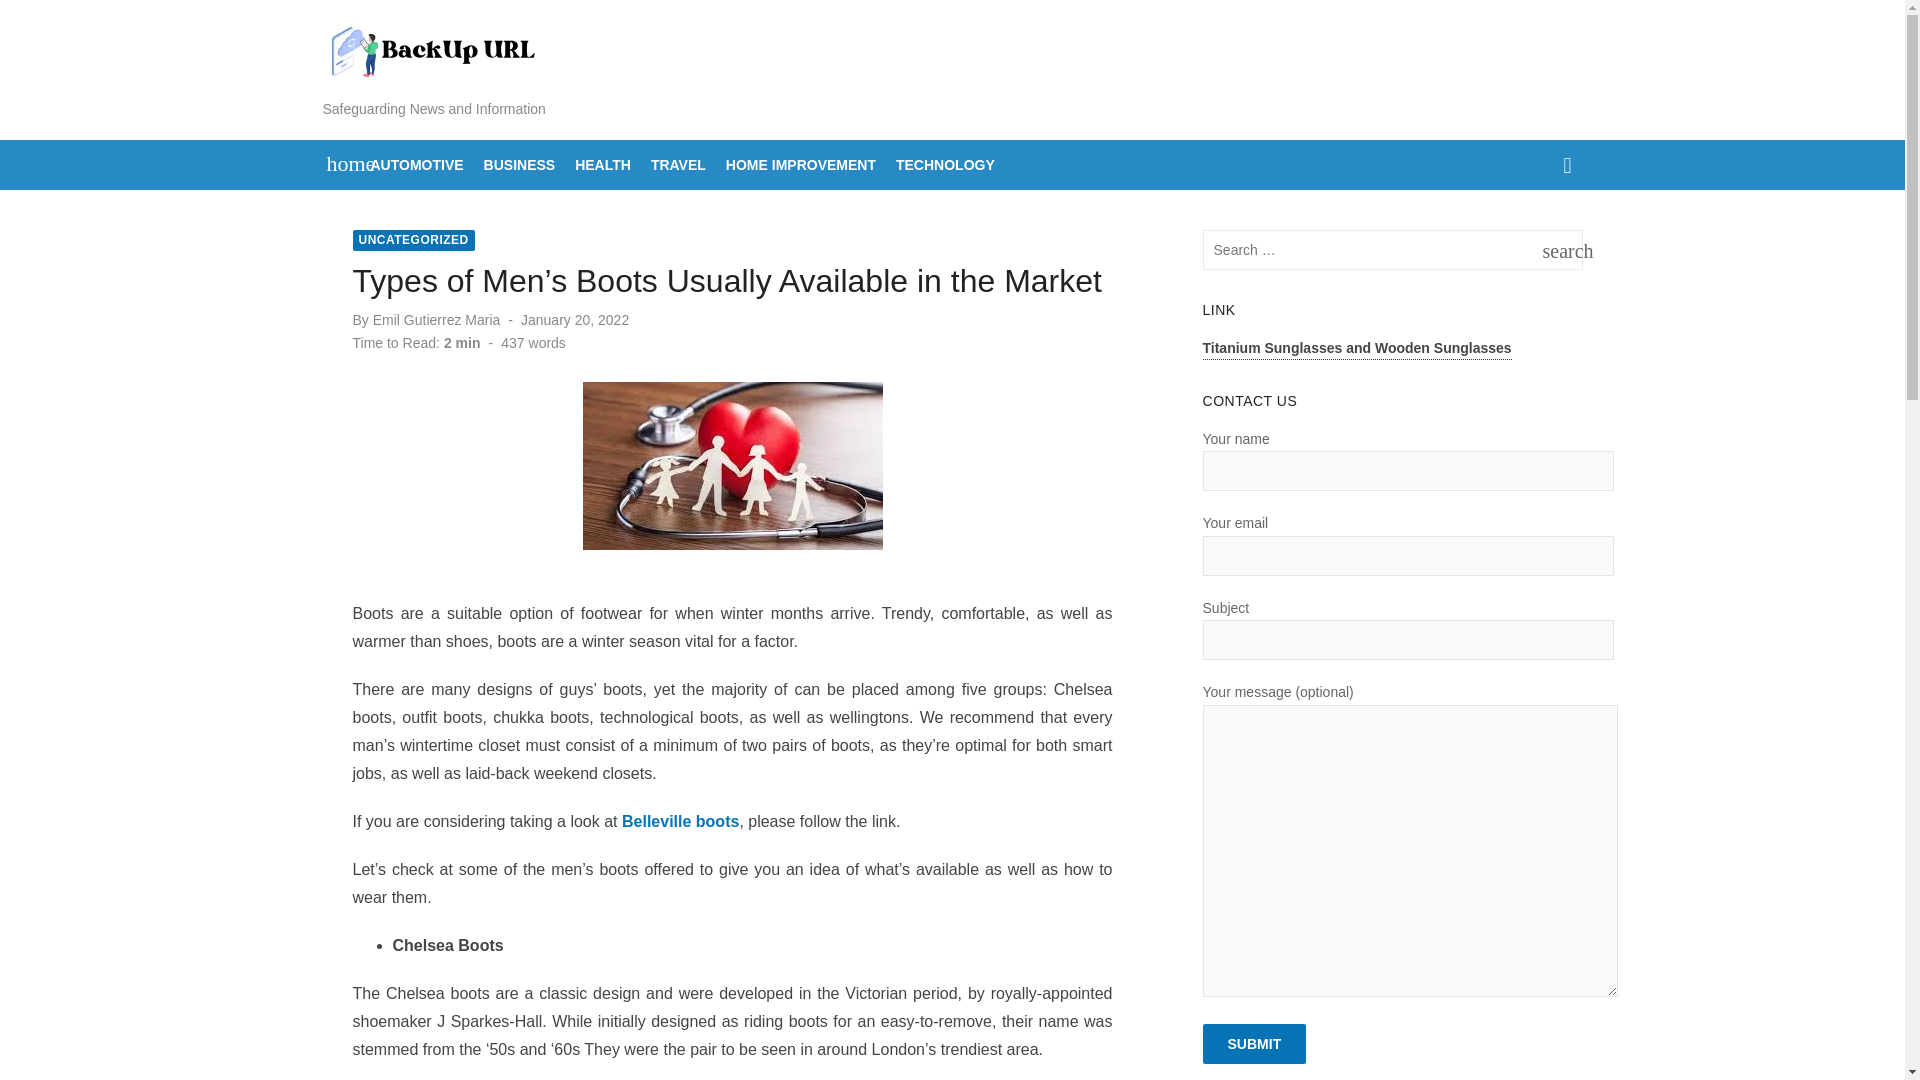  I want to click on HOME IMPROVEMENT, so click(340, 162).